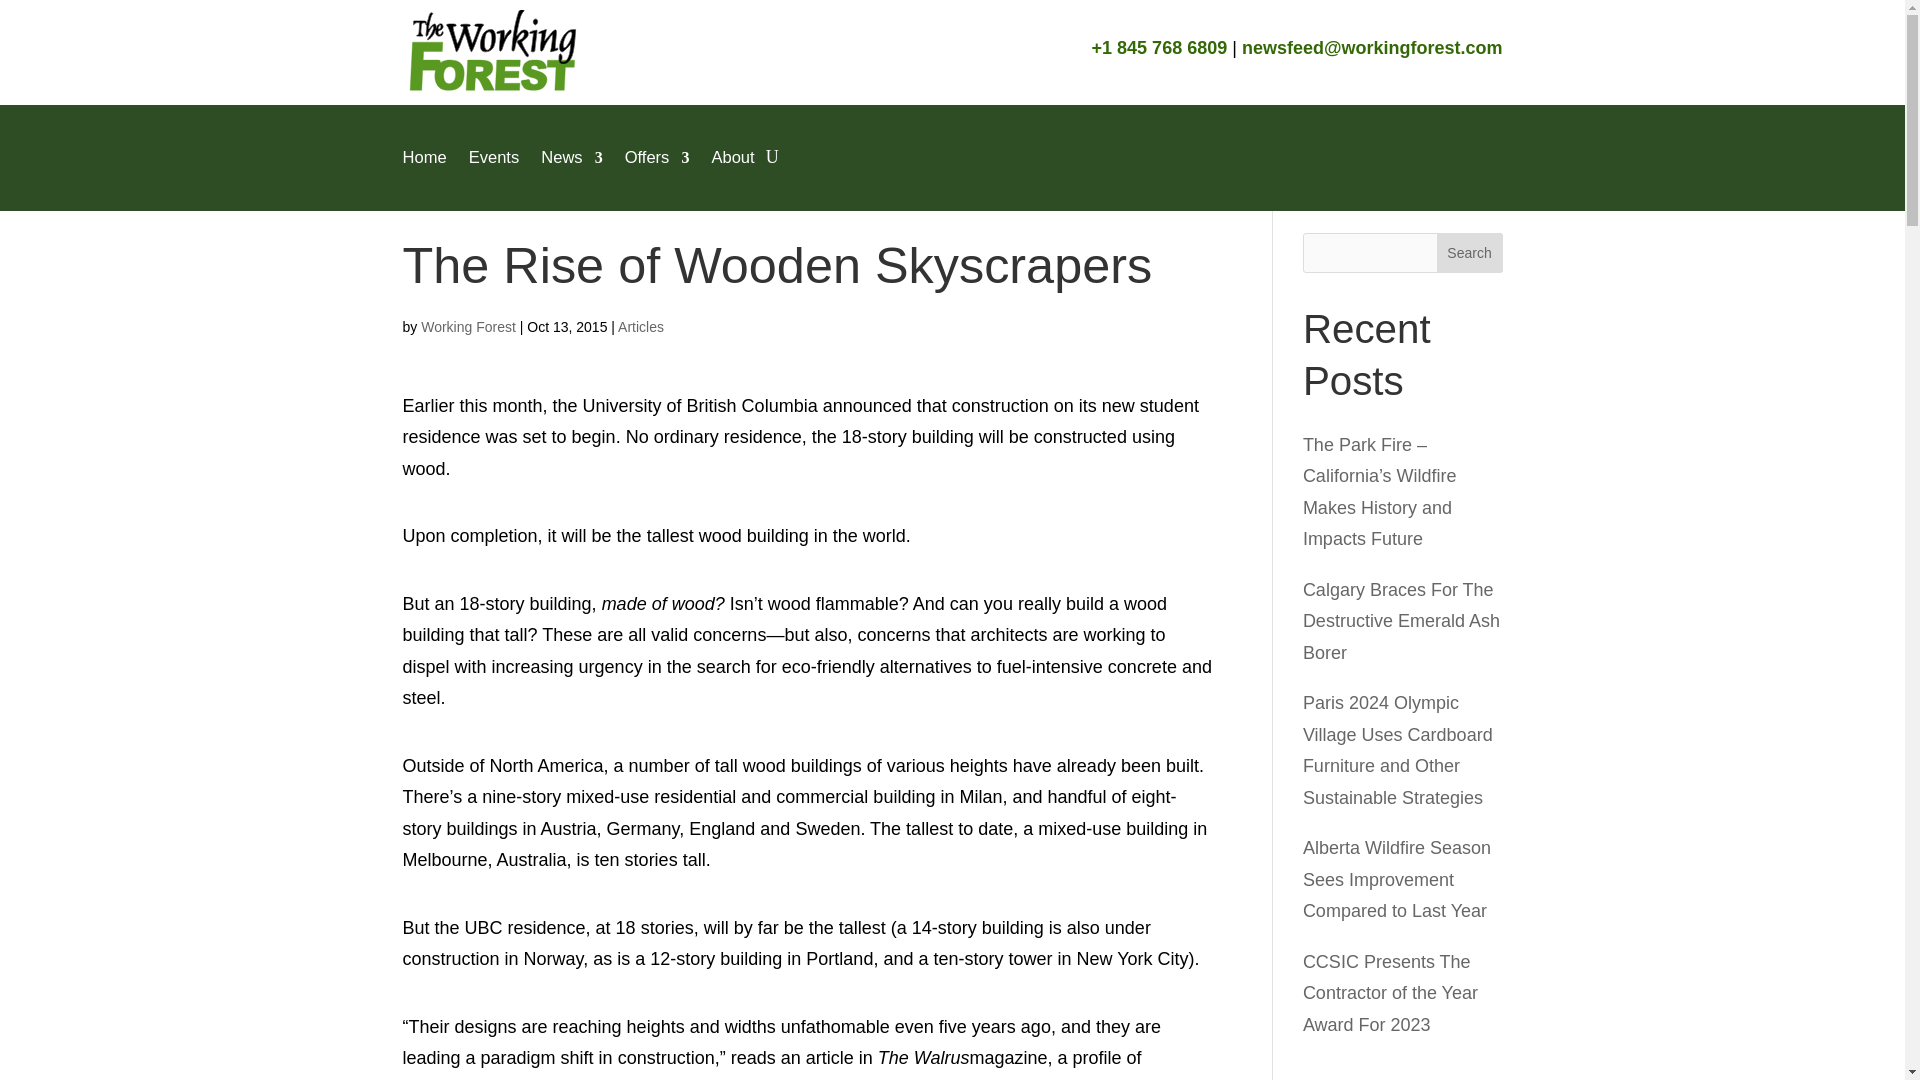 The width and height of the screenshot is (1920, 1080). I want to click on Search, so click(1470, 253).